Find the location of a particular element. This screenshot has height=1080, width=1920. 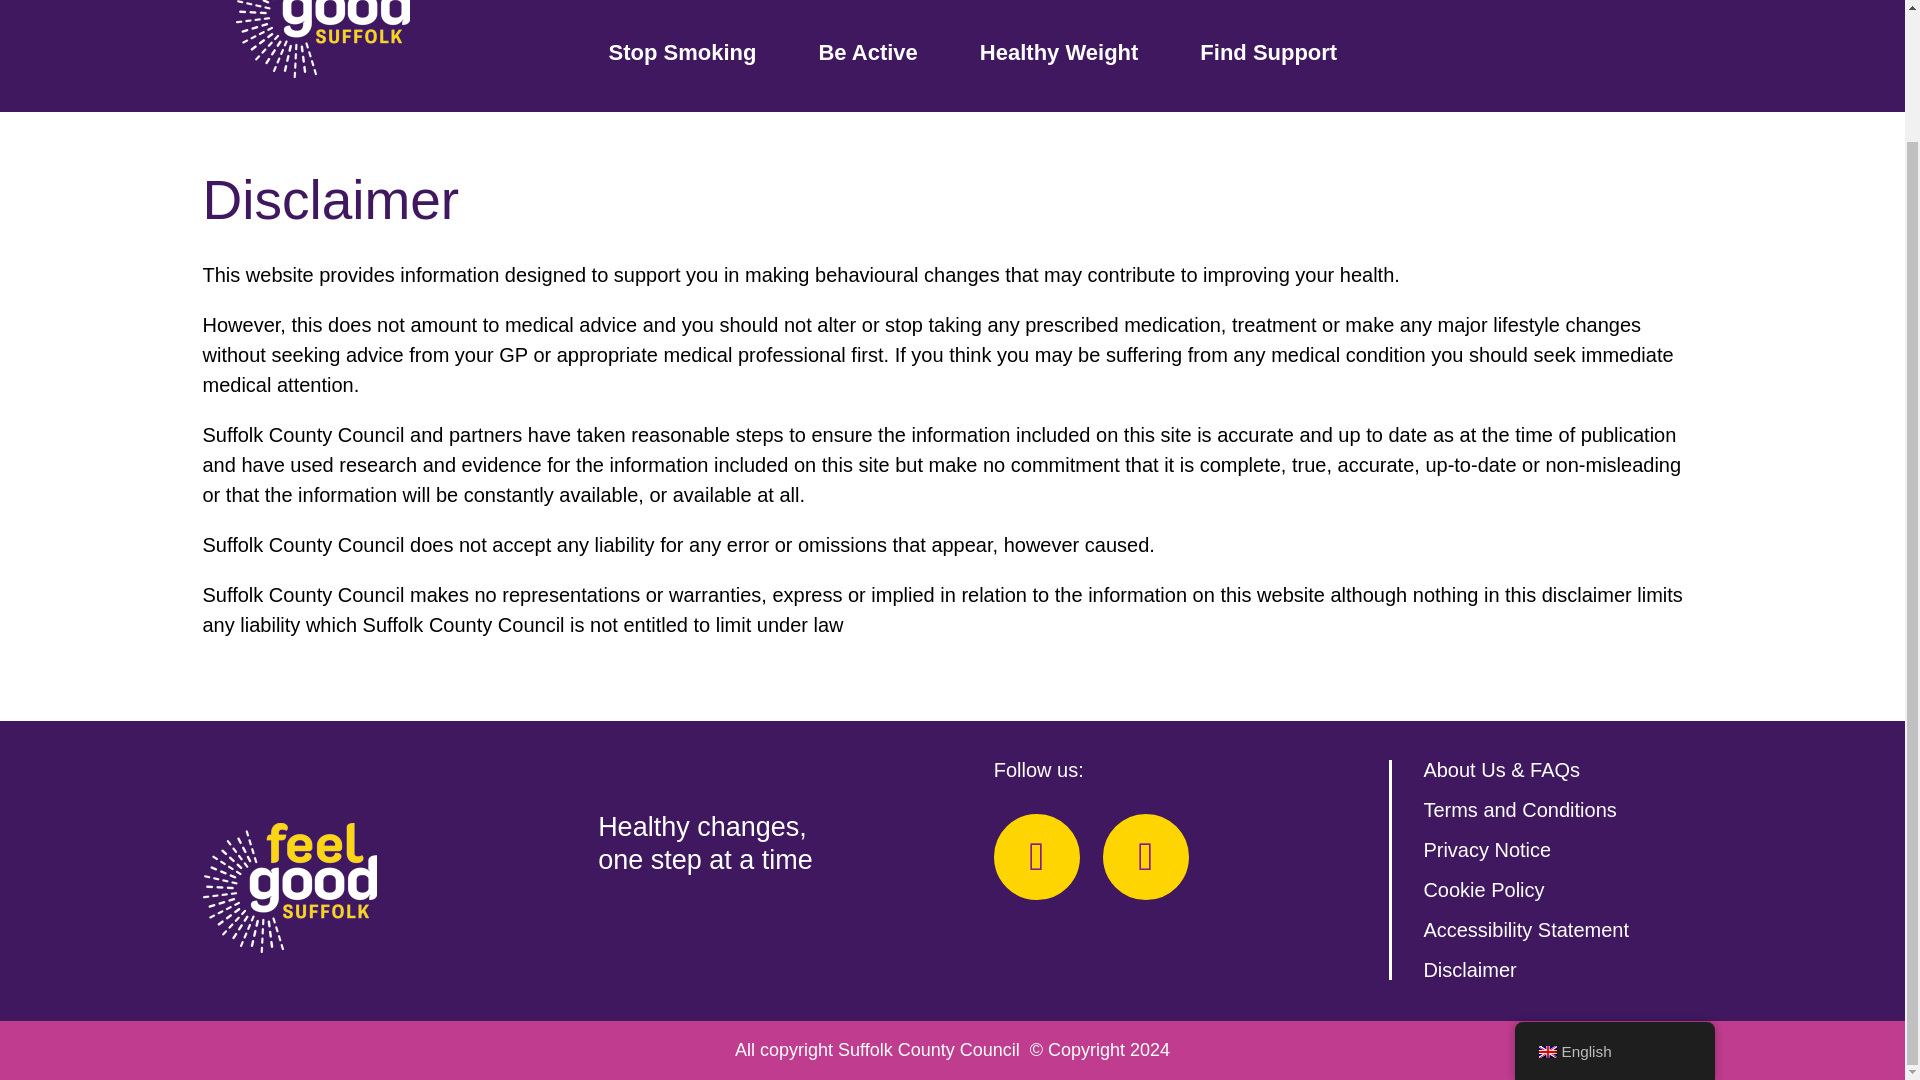

Follow on Facebook is located at coordinates (1036, 856).